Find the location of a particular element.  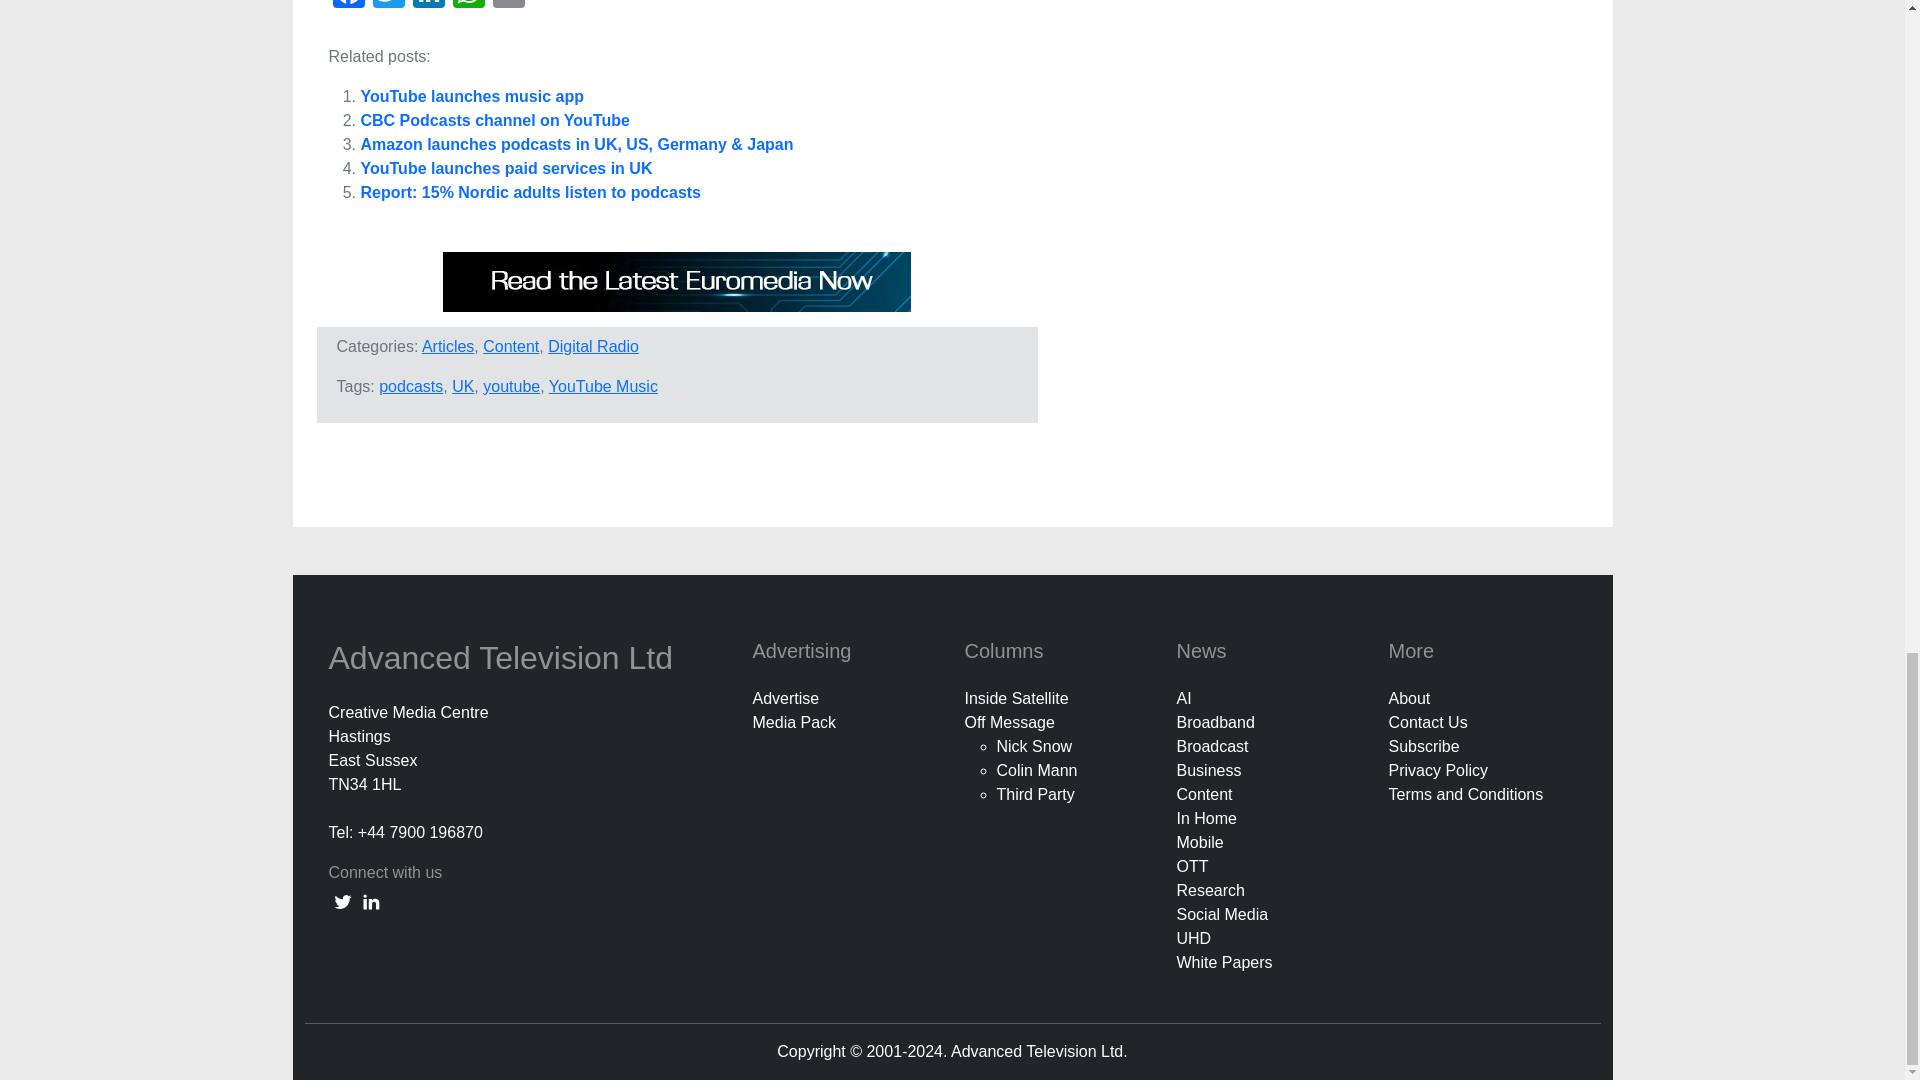

youtube is located at coordinates (511, 386).